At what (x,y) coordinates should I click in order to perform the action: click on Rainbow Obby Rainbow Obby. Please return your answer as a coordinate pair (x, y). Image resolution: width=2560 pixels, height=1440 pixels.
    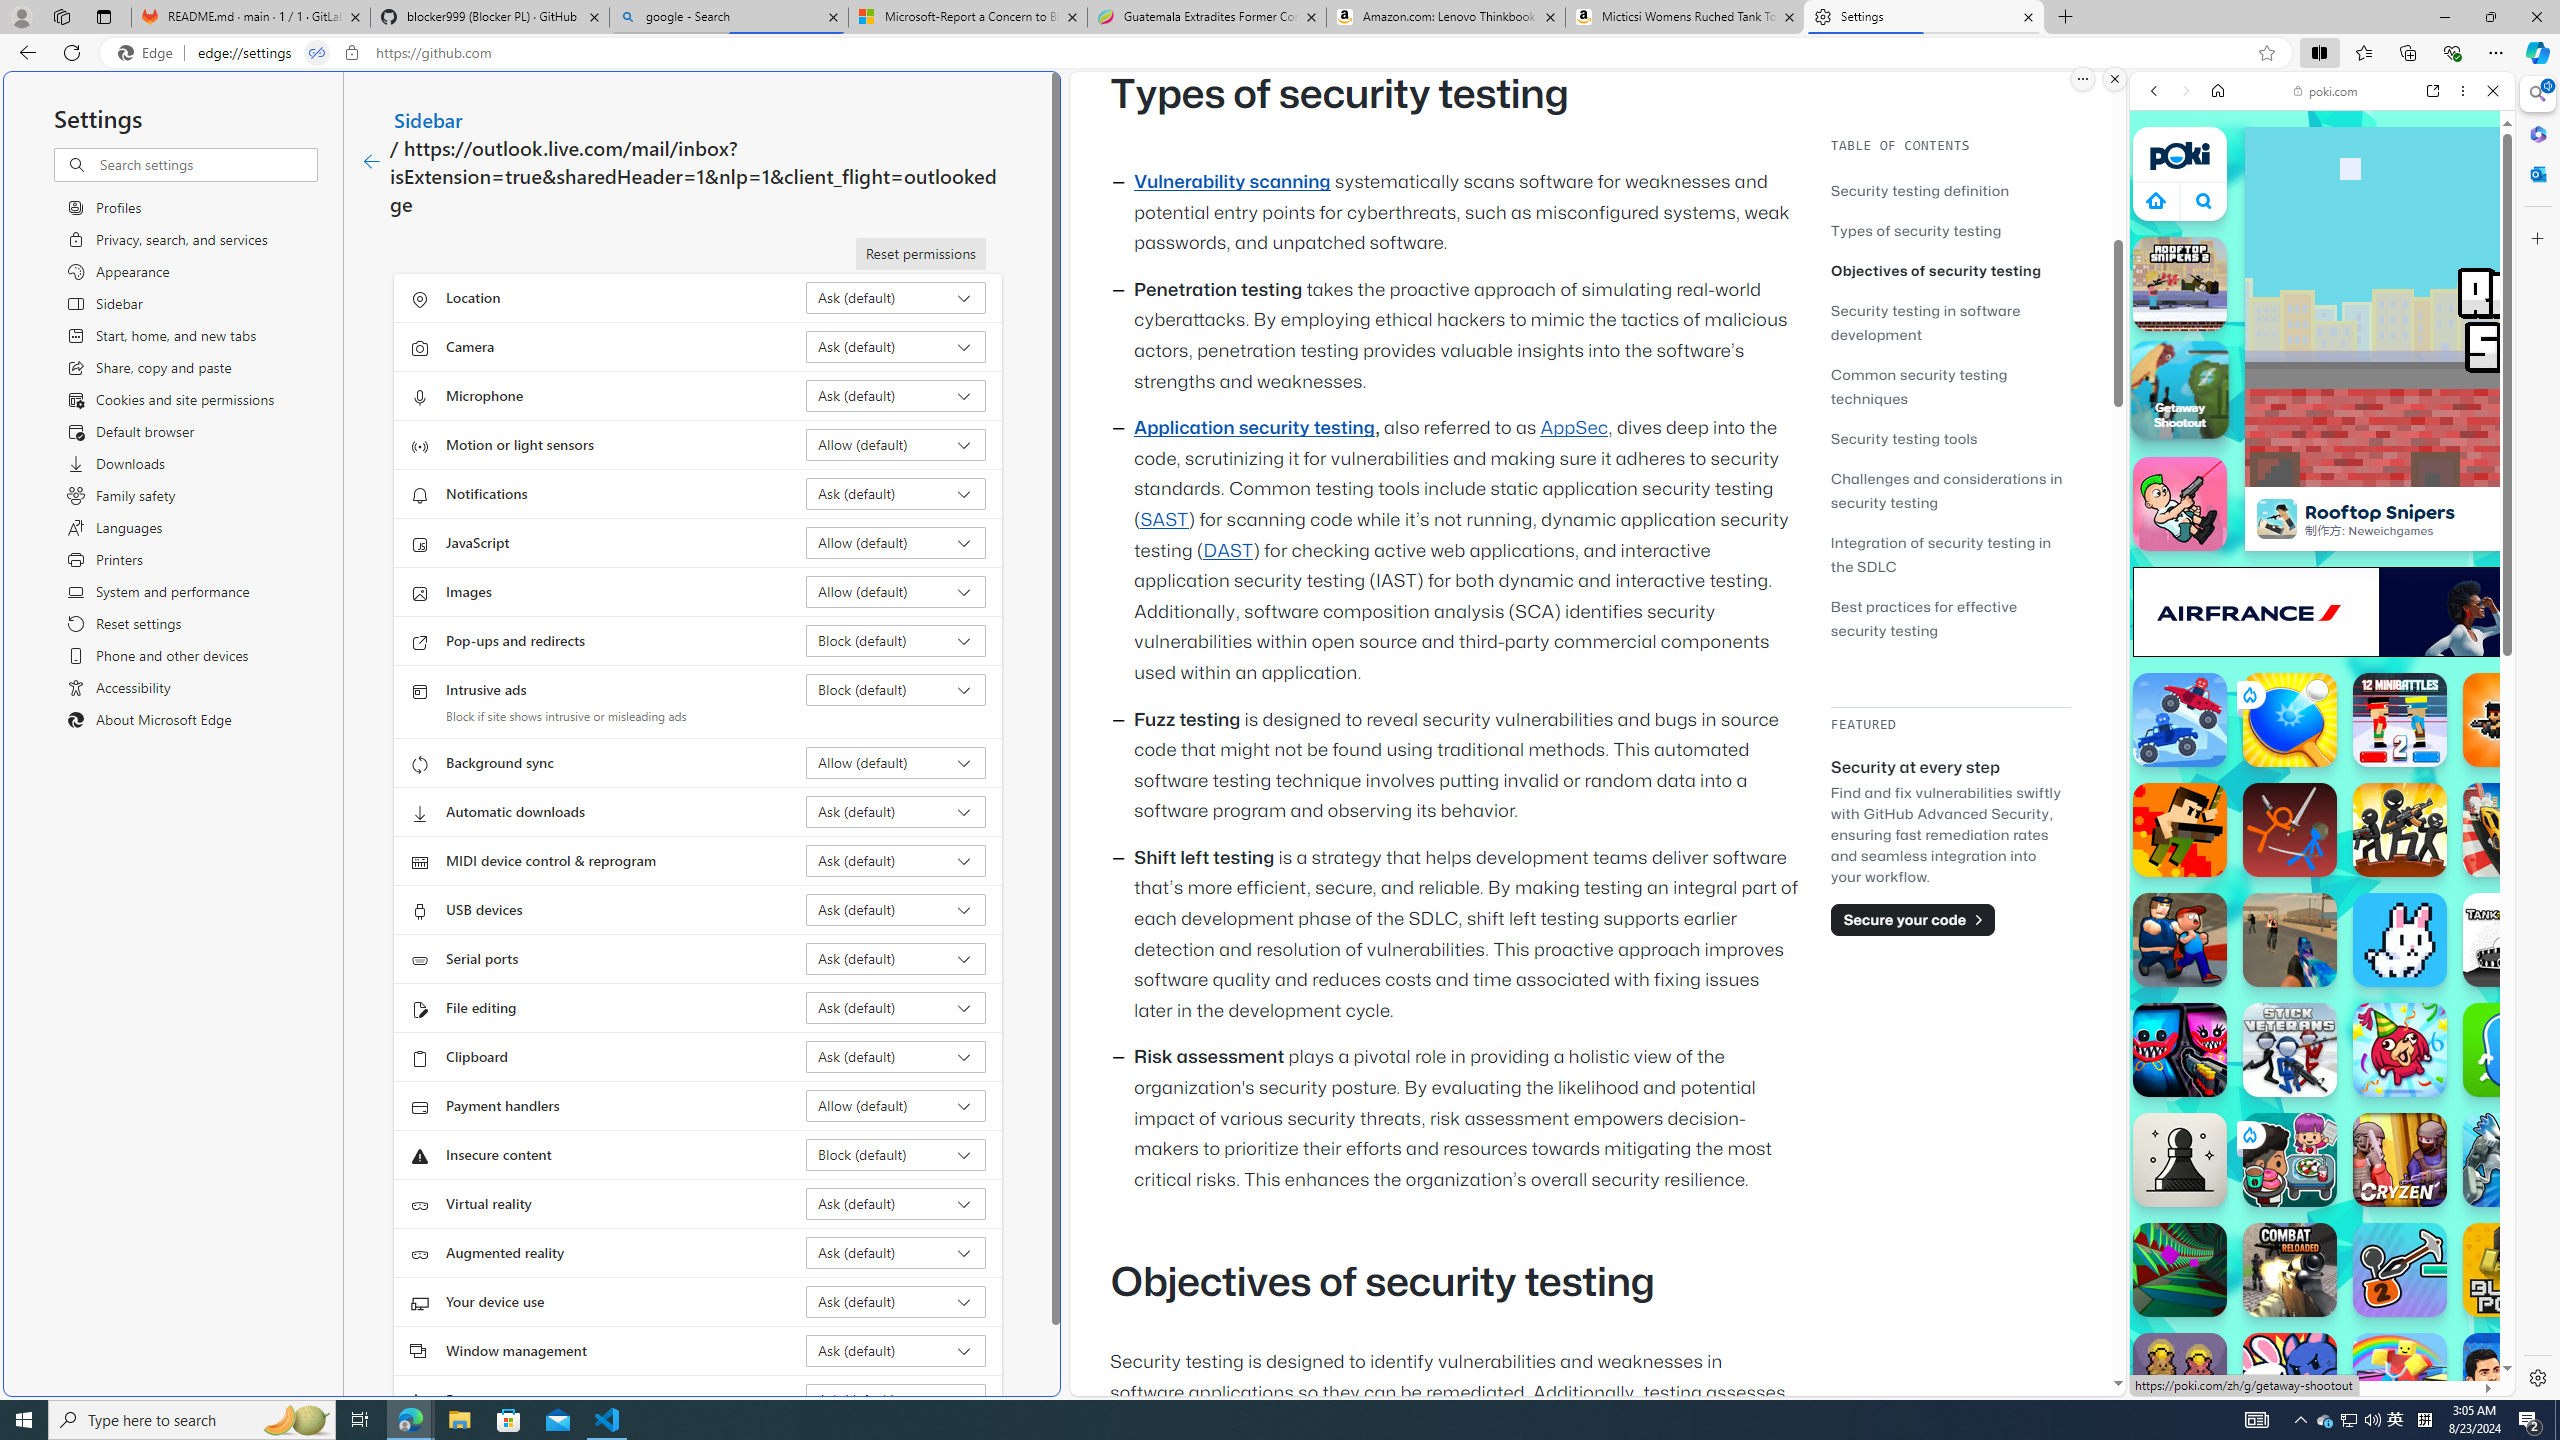
    Looking at the image, I should click on (2400, 1380).